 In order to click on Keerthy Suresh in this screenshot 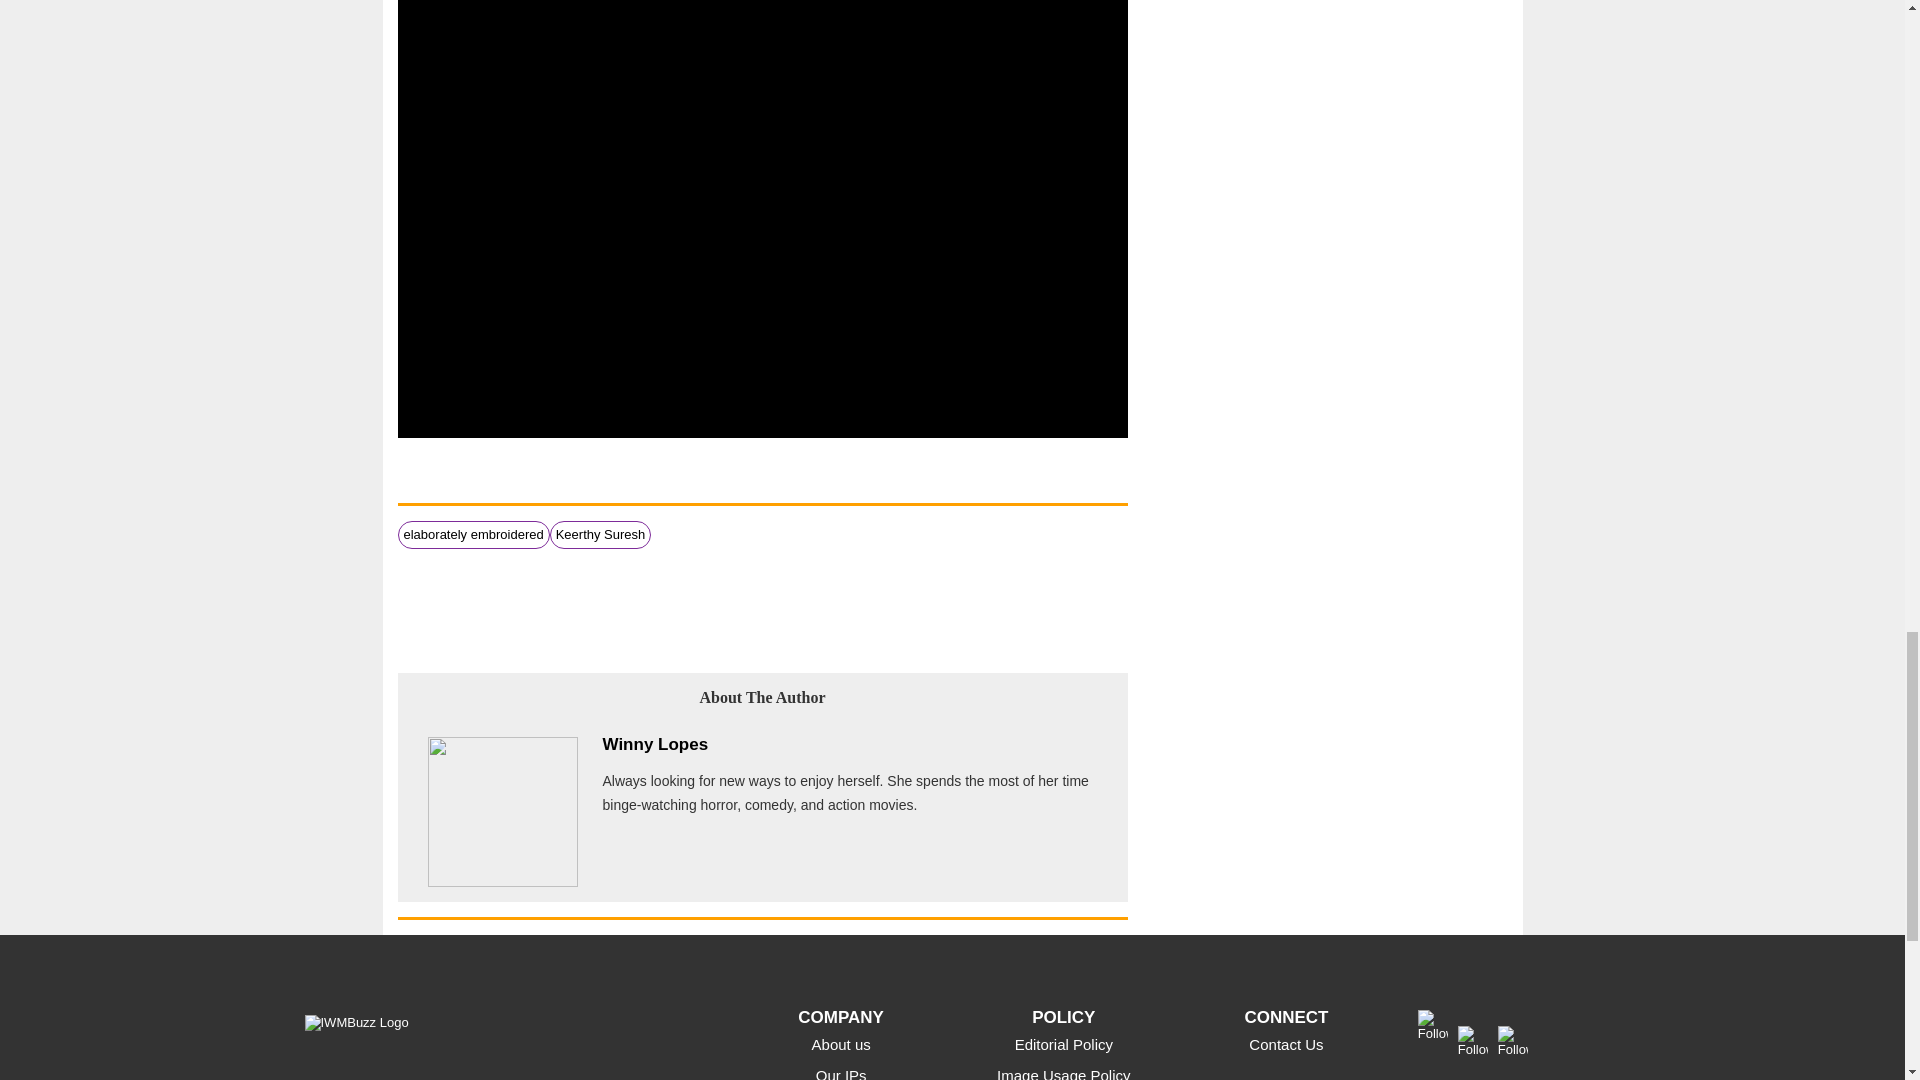, I will do `click(600, 534)`.